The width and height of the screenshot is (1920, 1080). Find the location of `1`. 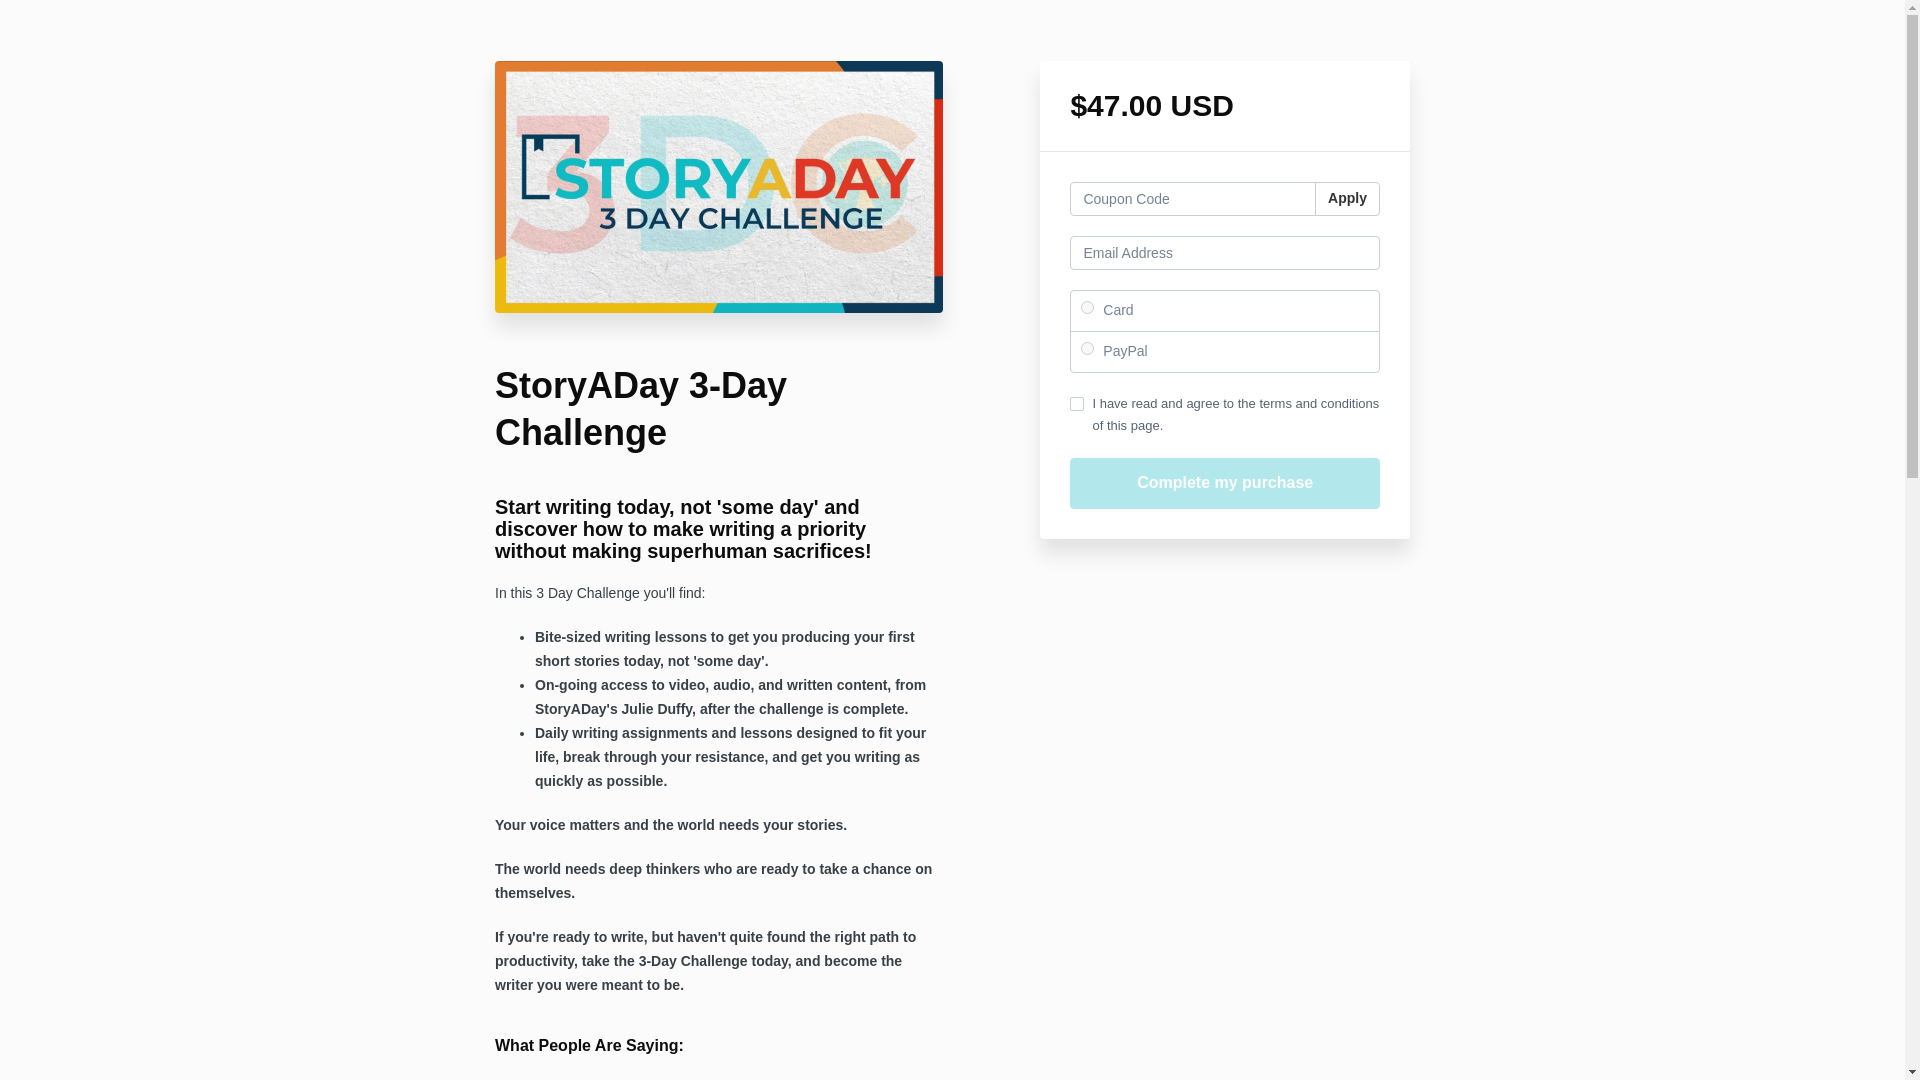

1 is located at coordinates (1076, 404).